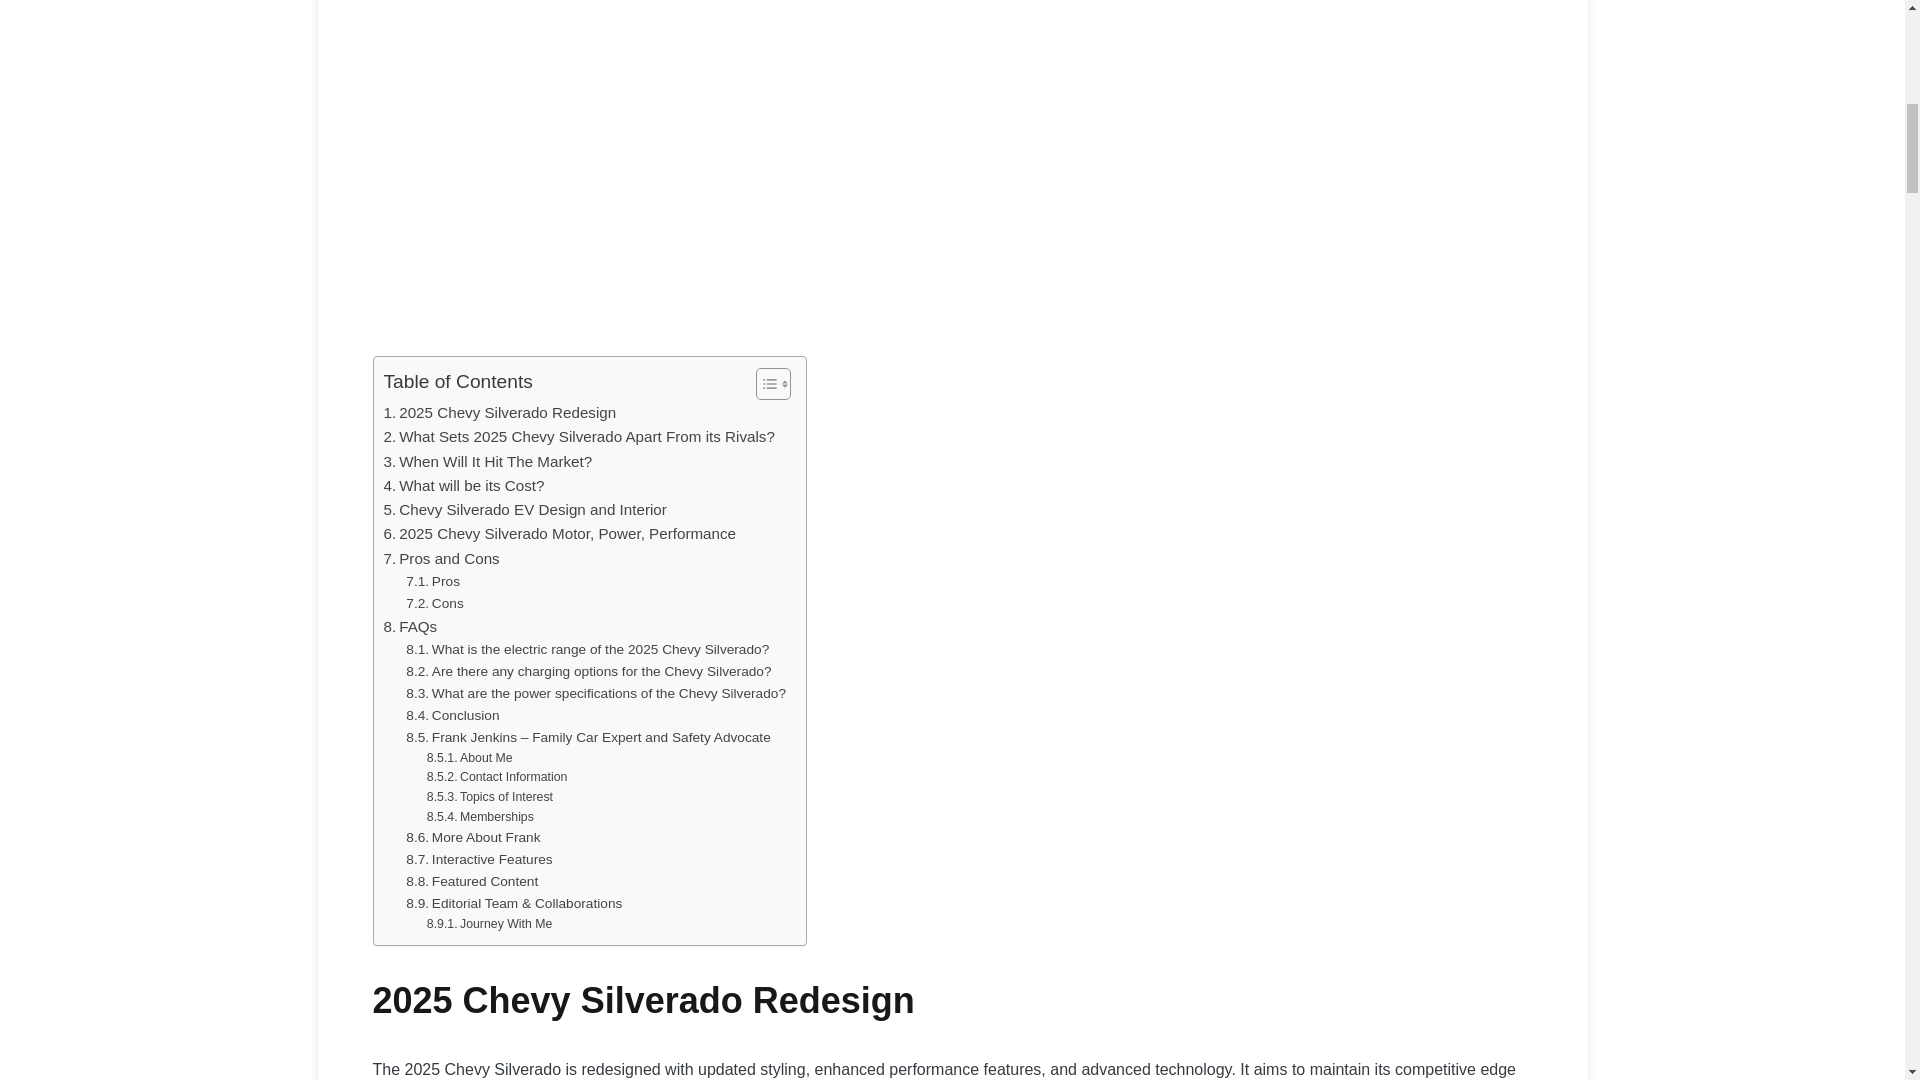  What do you see at coordinates (434, 603) in the screenshot?
I see `Cons` at bounding box center [434, 603].